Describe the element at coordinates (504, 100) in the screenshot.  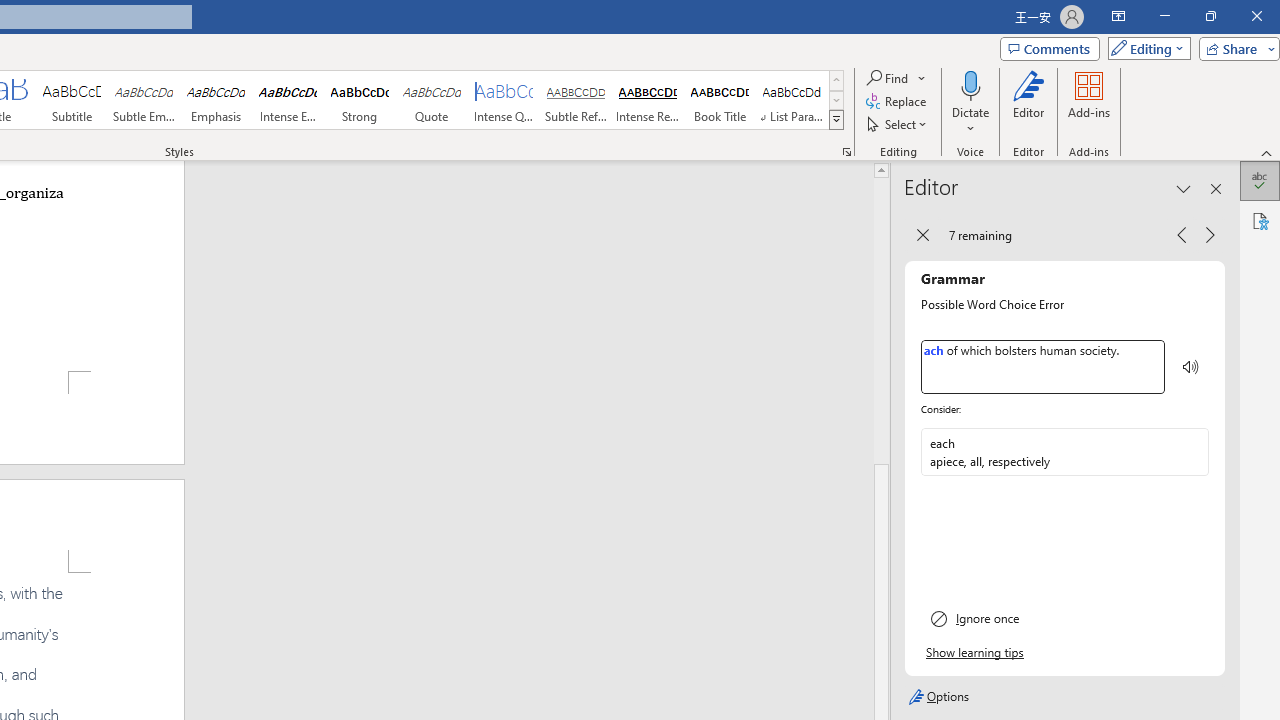
I see `Intense Quote` at that location.